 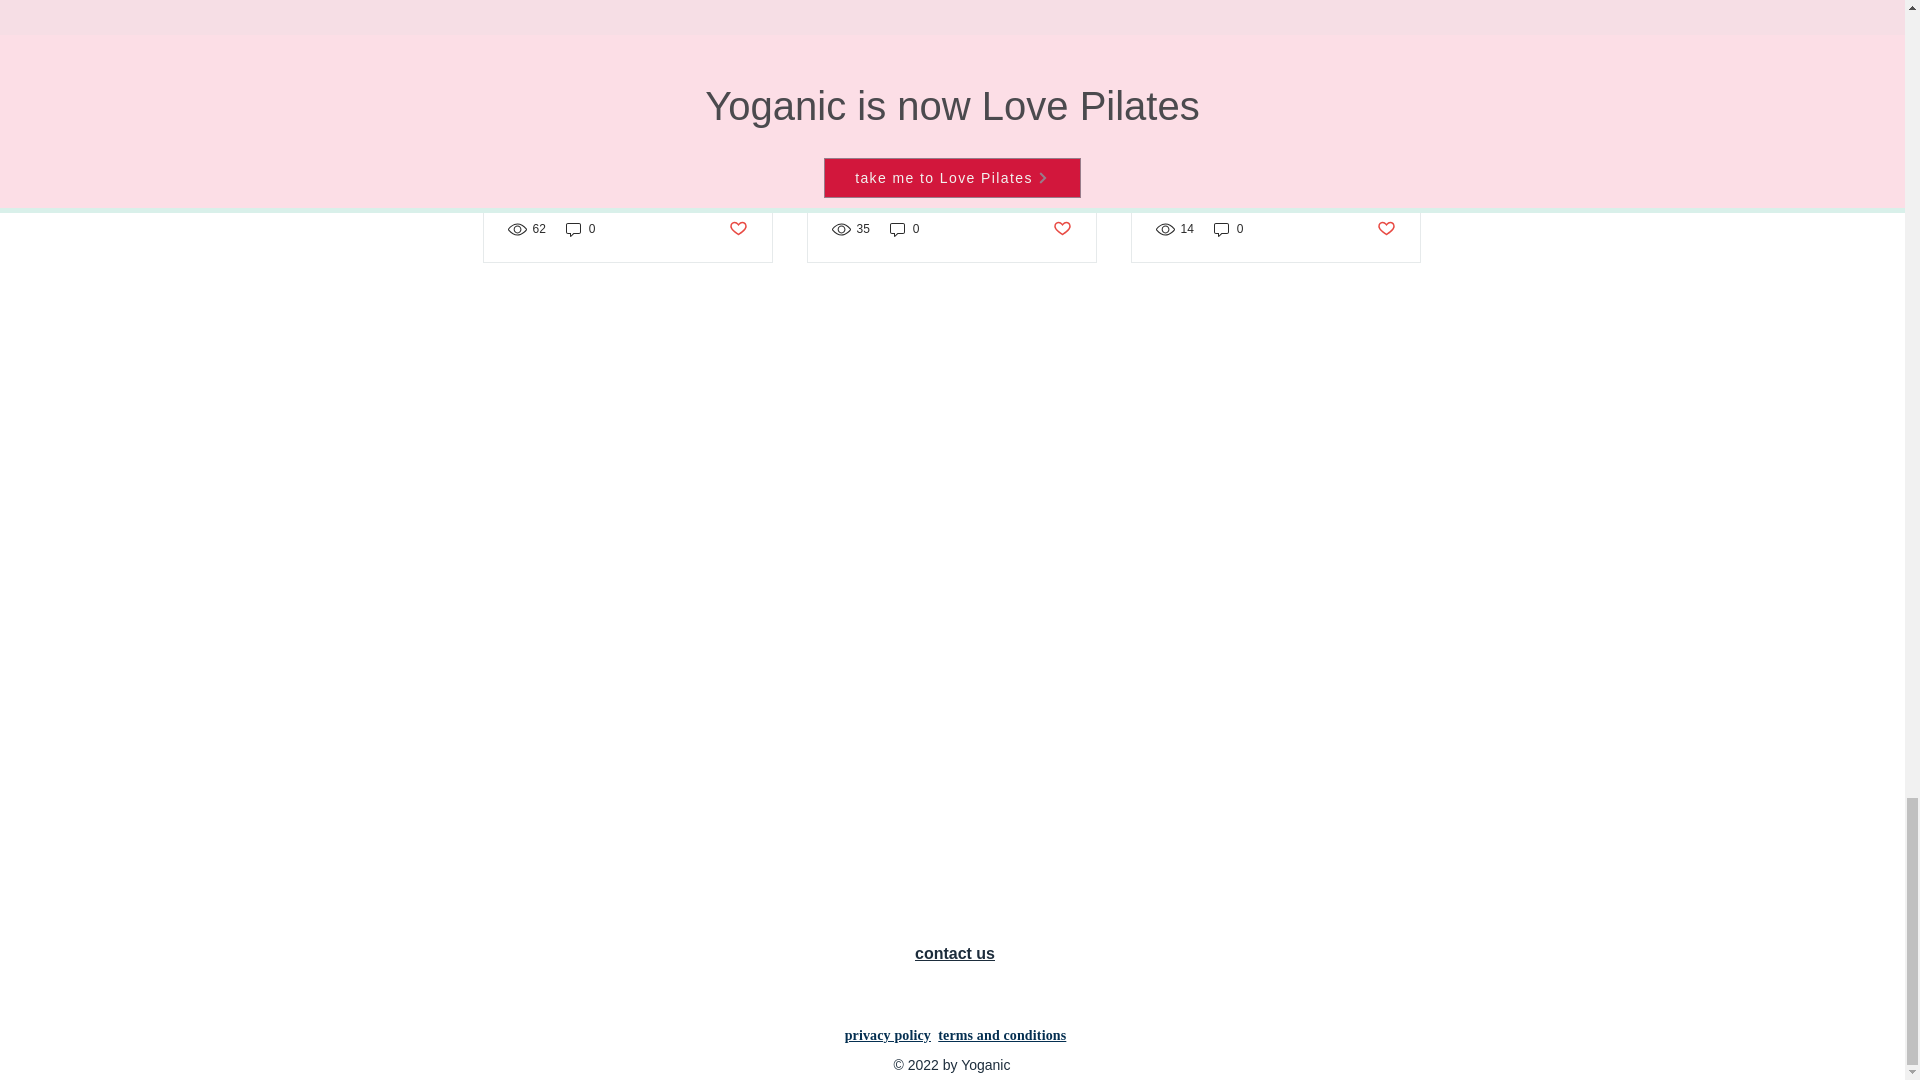 What do you see at coordinates (628, 159) in the screenshot?
I see `Breaking the mould: Why men should embrace yoga and Pilates` at bounding box center [628, 159].